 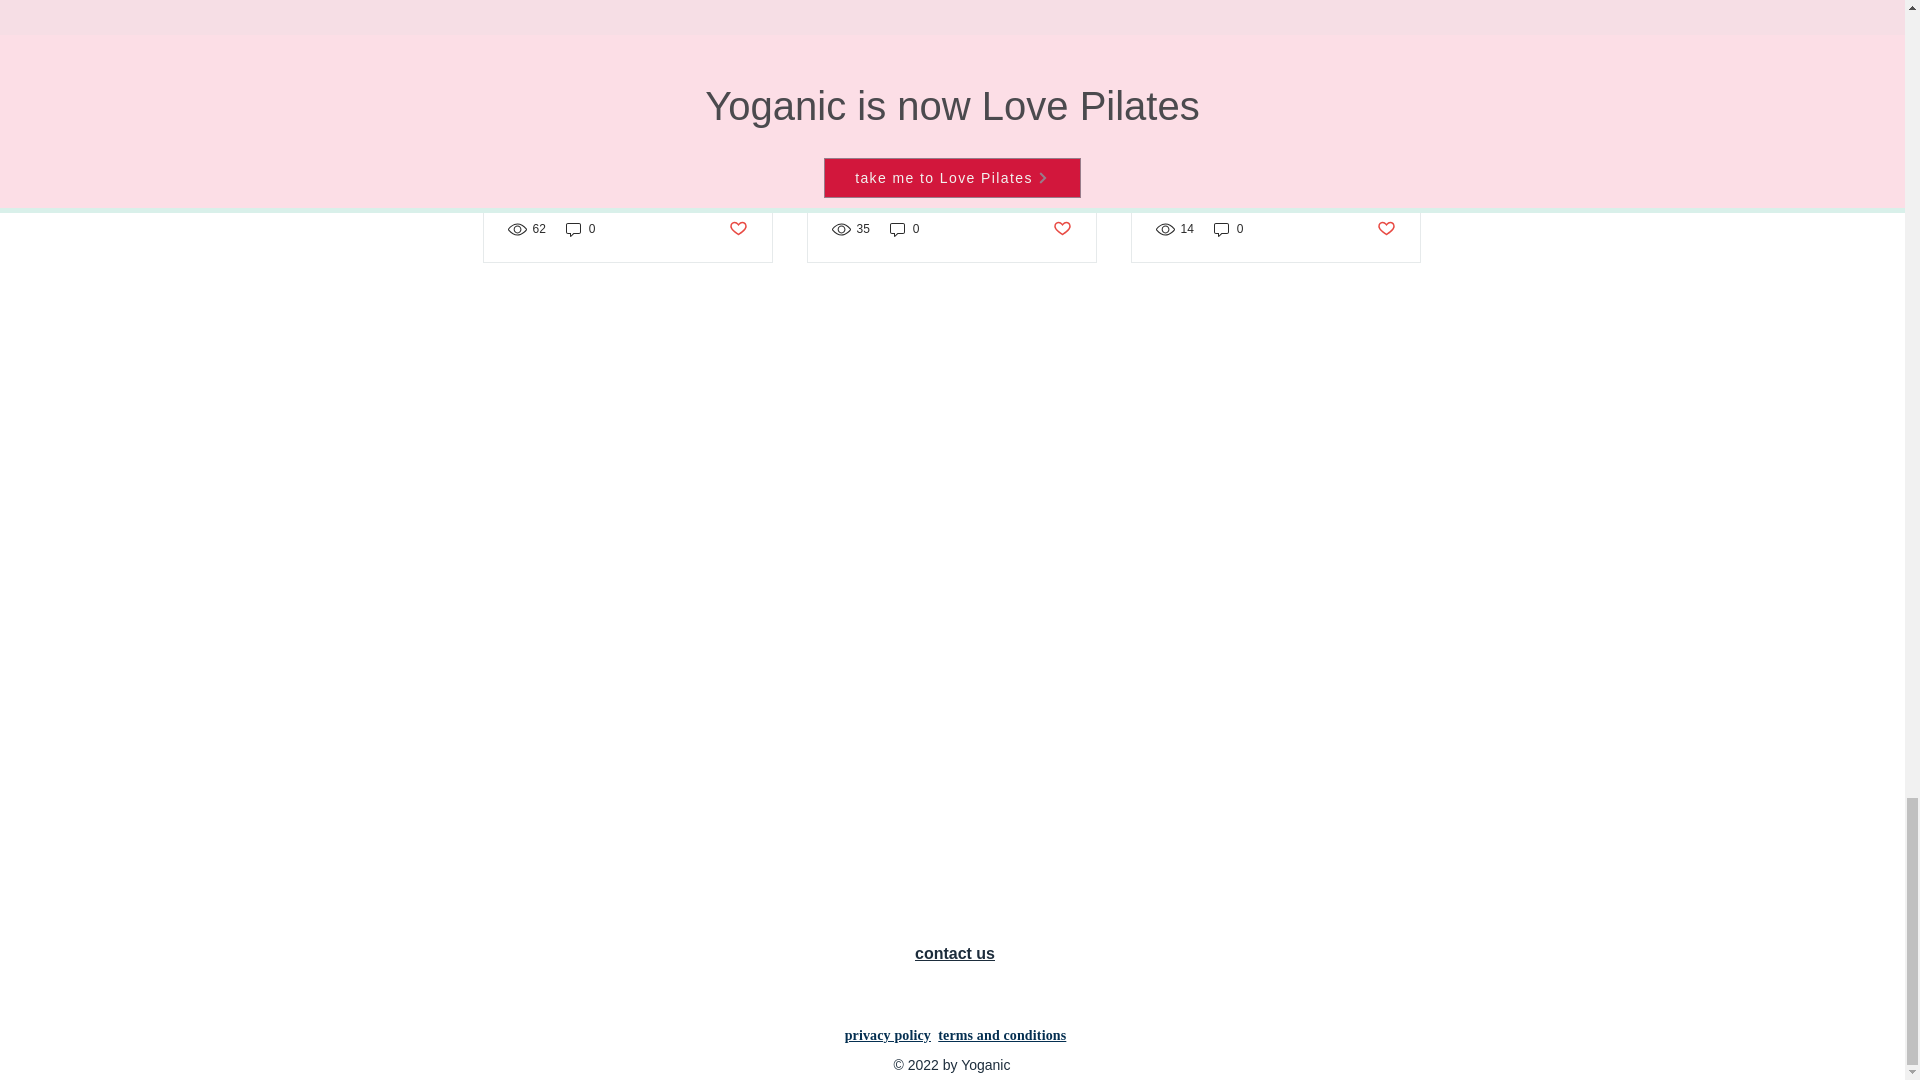 What do you see at coordinates (628, 159) in the screenshot?
I see `Breaking the mould: Why men should embrace yoga and Pilates` at bounding box center [628, 159].